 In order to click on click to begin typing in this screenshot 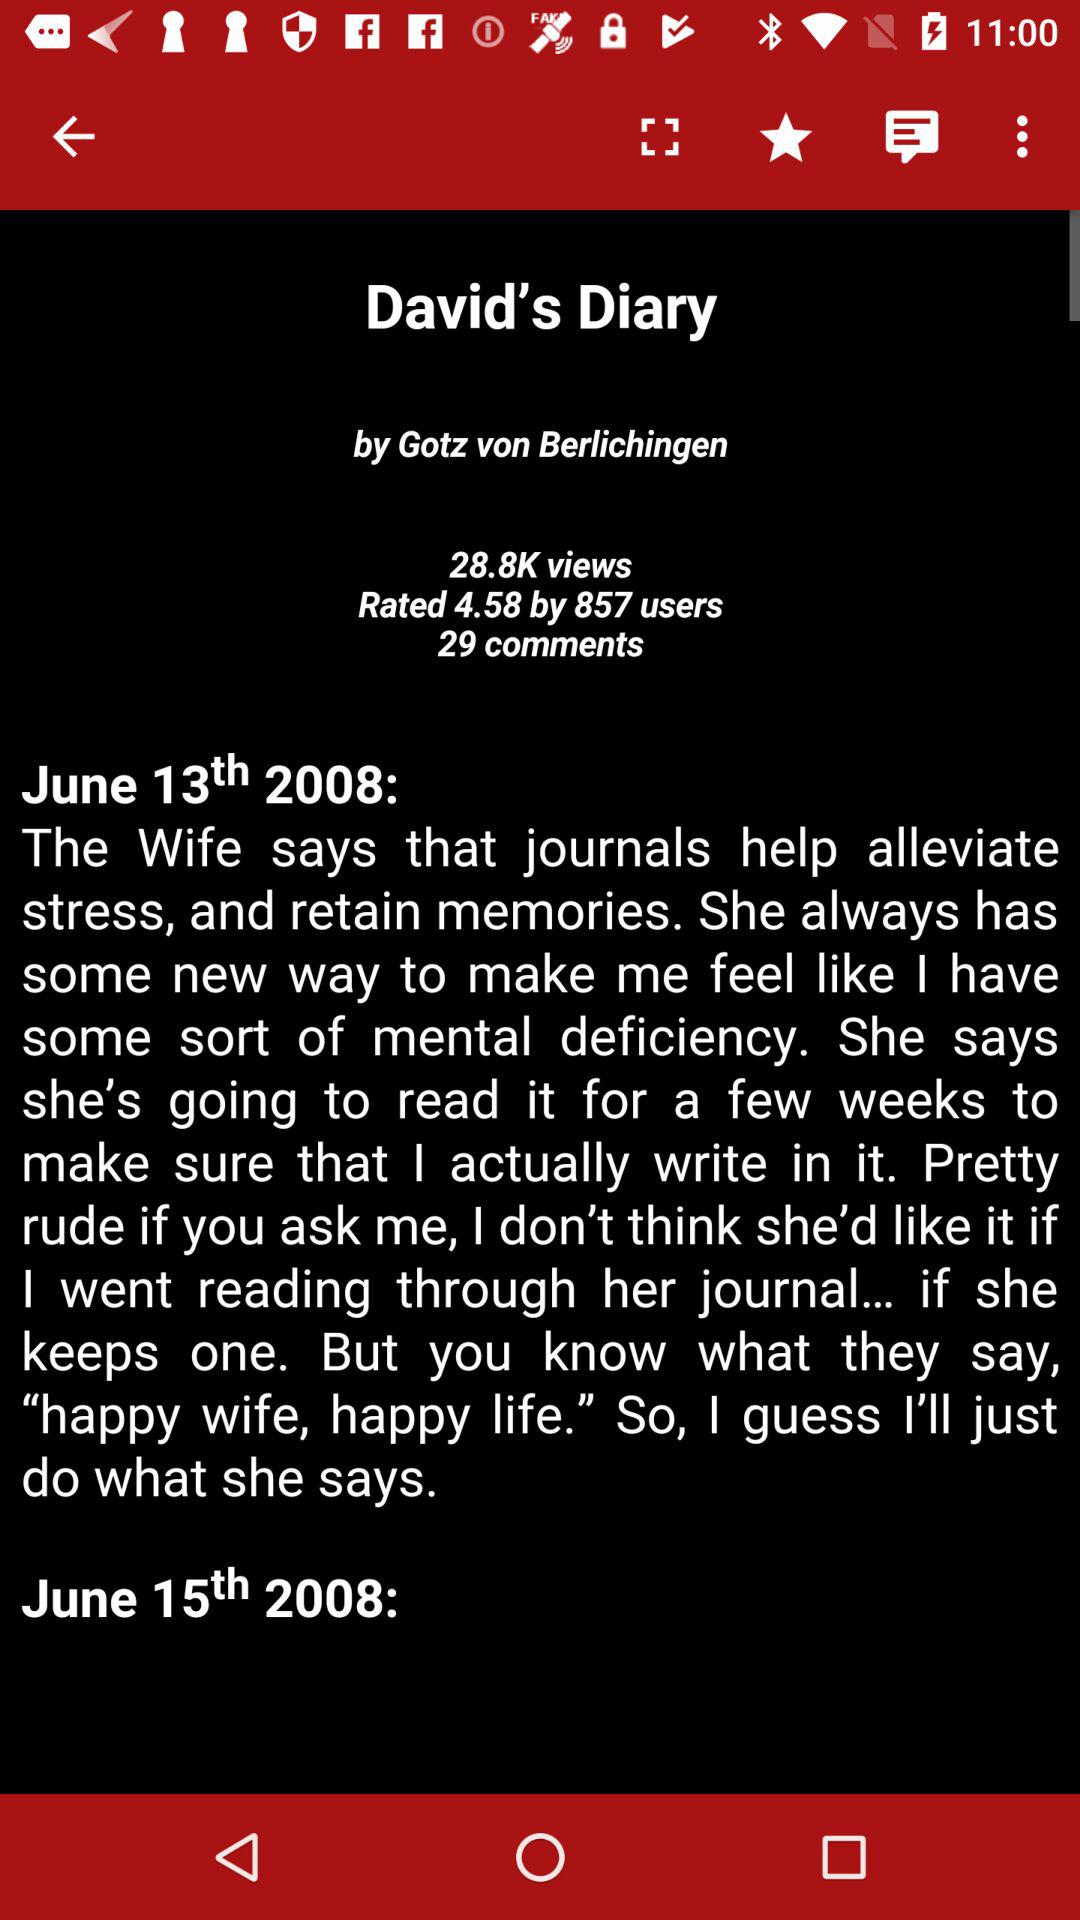, I will do `click(540, 1714)`.